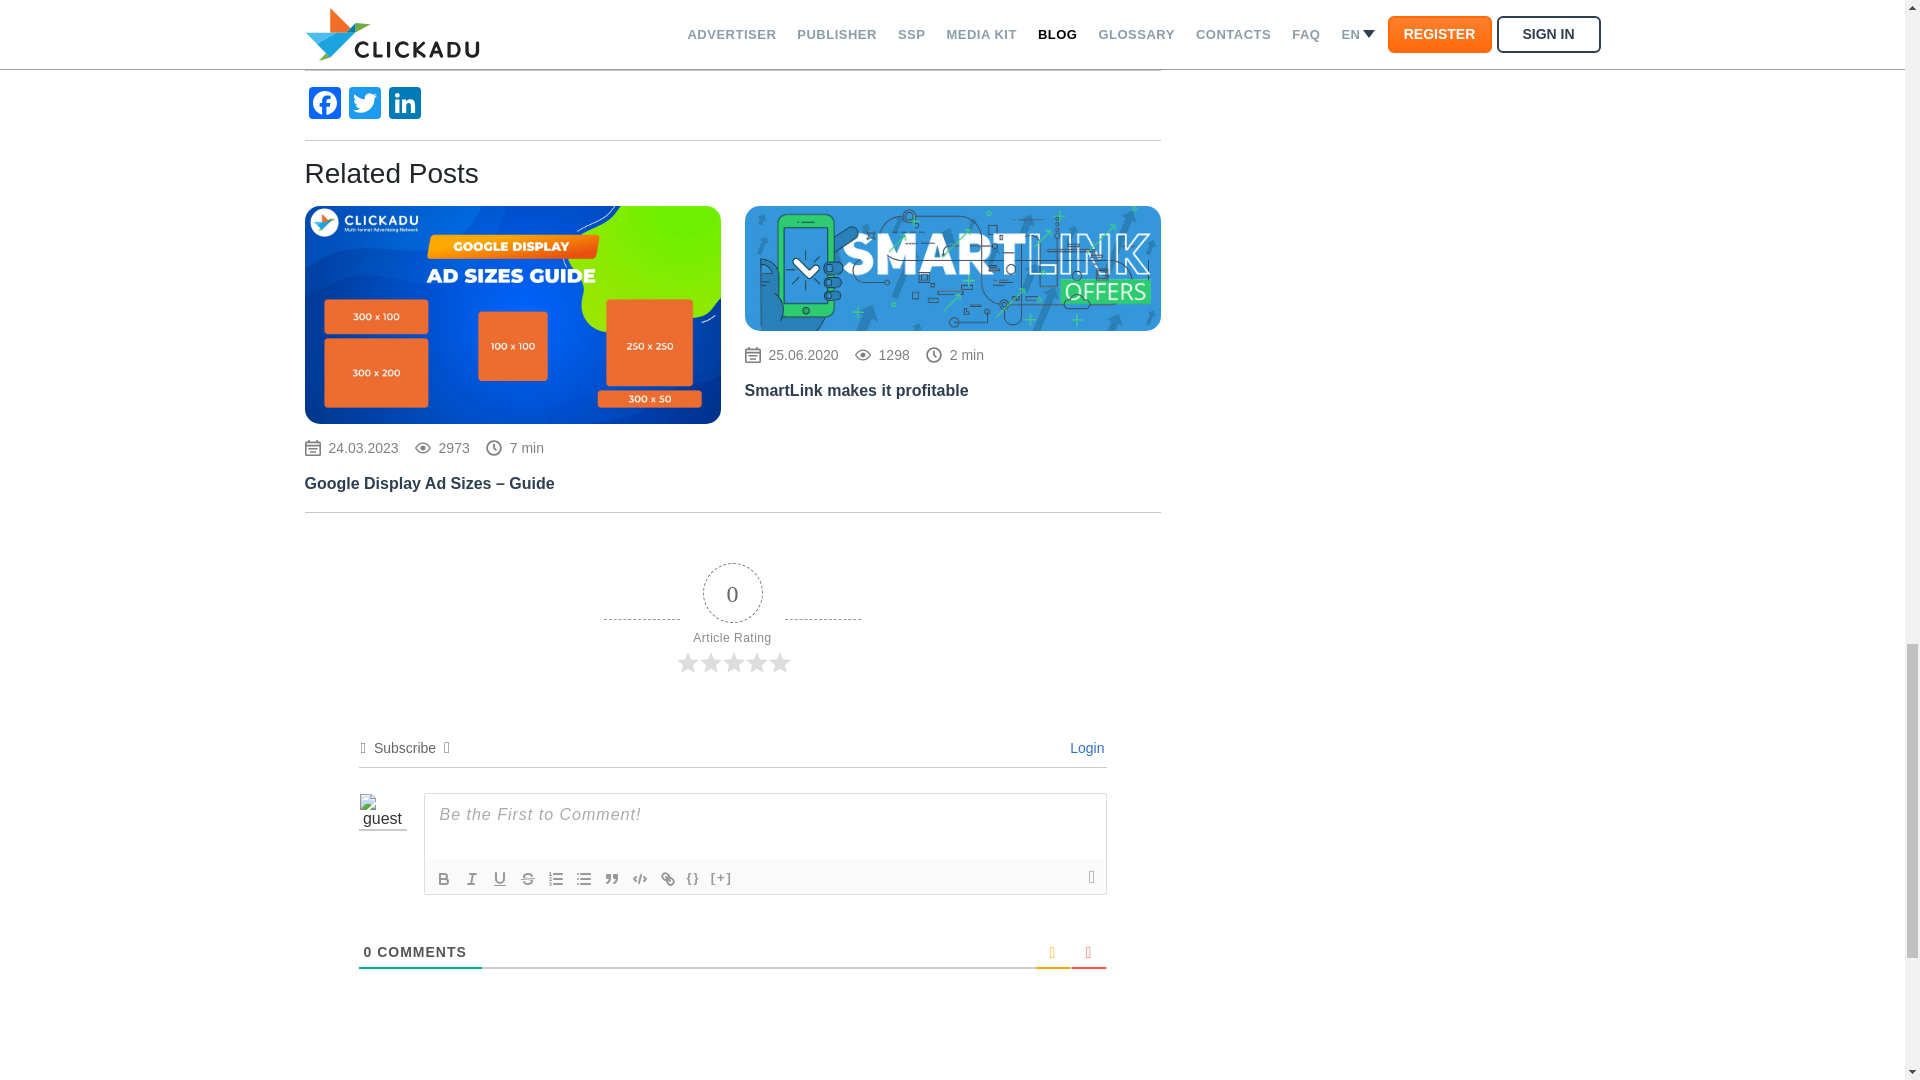 The width and height of the screenshot is (1920, 1080). Describe the element at coordinates (528, 879) in the screenshot. I see `Strike` at that location.